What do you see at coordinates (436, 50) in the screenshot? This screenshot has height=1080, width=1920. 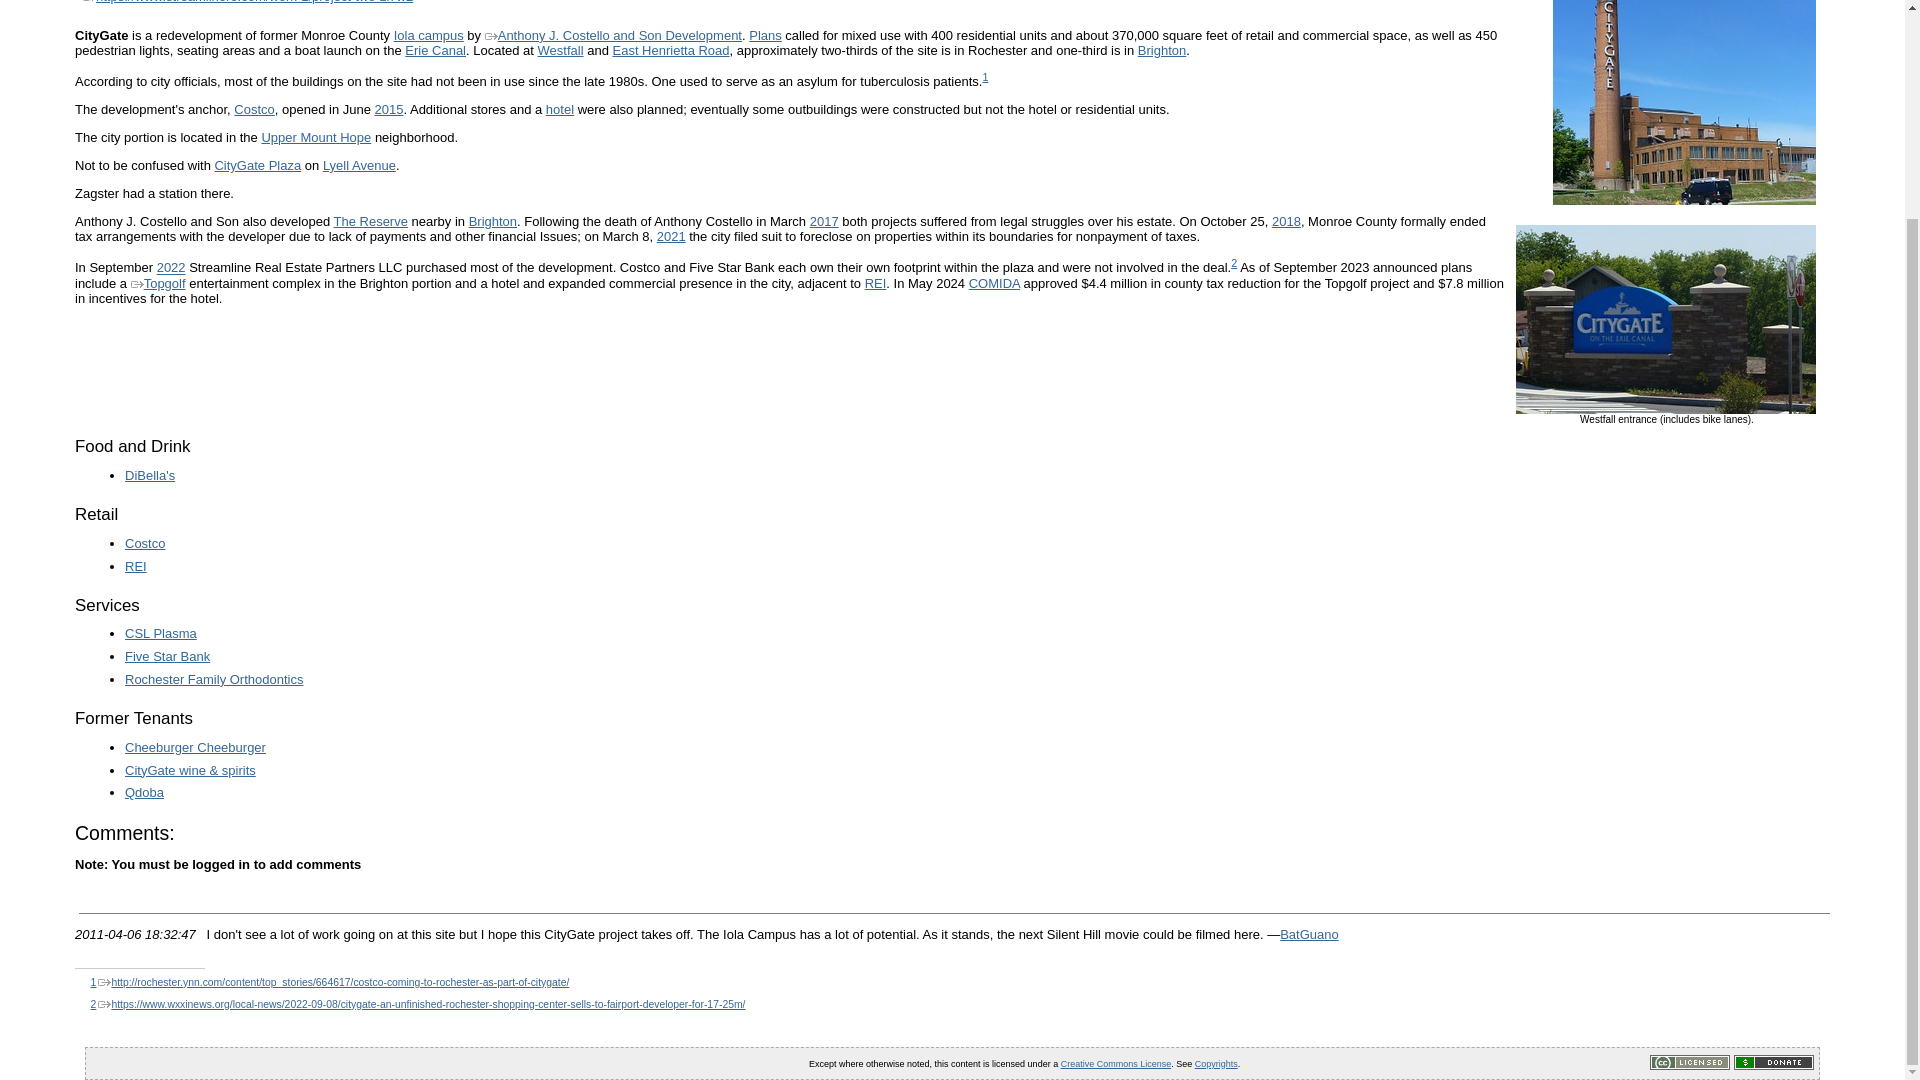 I see `Erie Canal` at bounding box center [436, 50].